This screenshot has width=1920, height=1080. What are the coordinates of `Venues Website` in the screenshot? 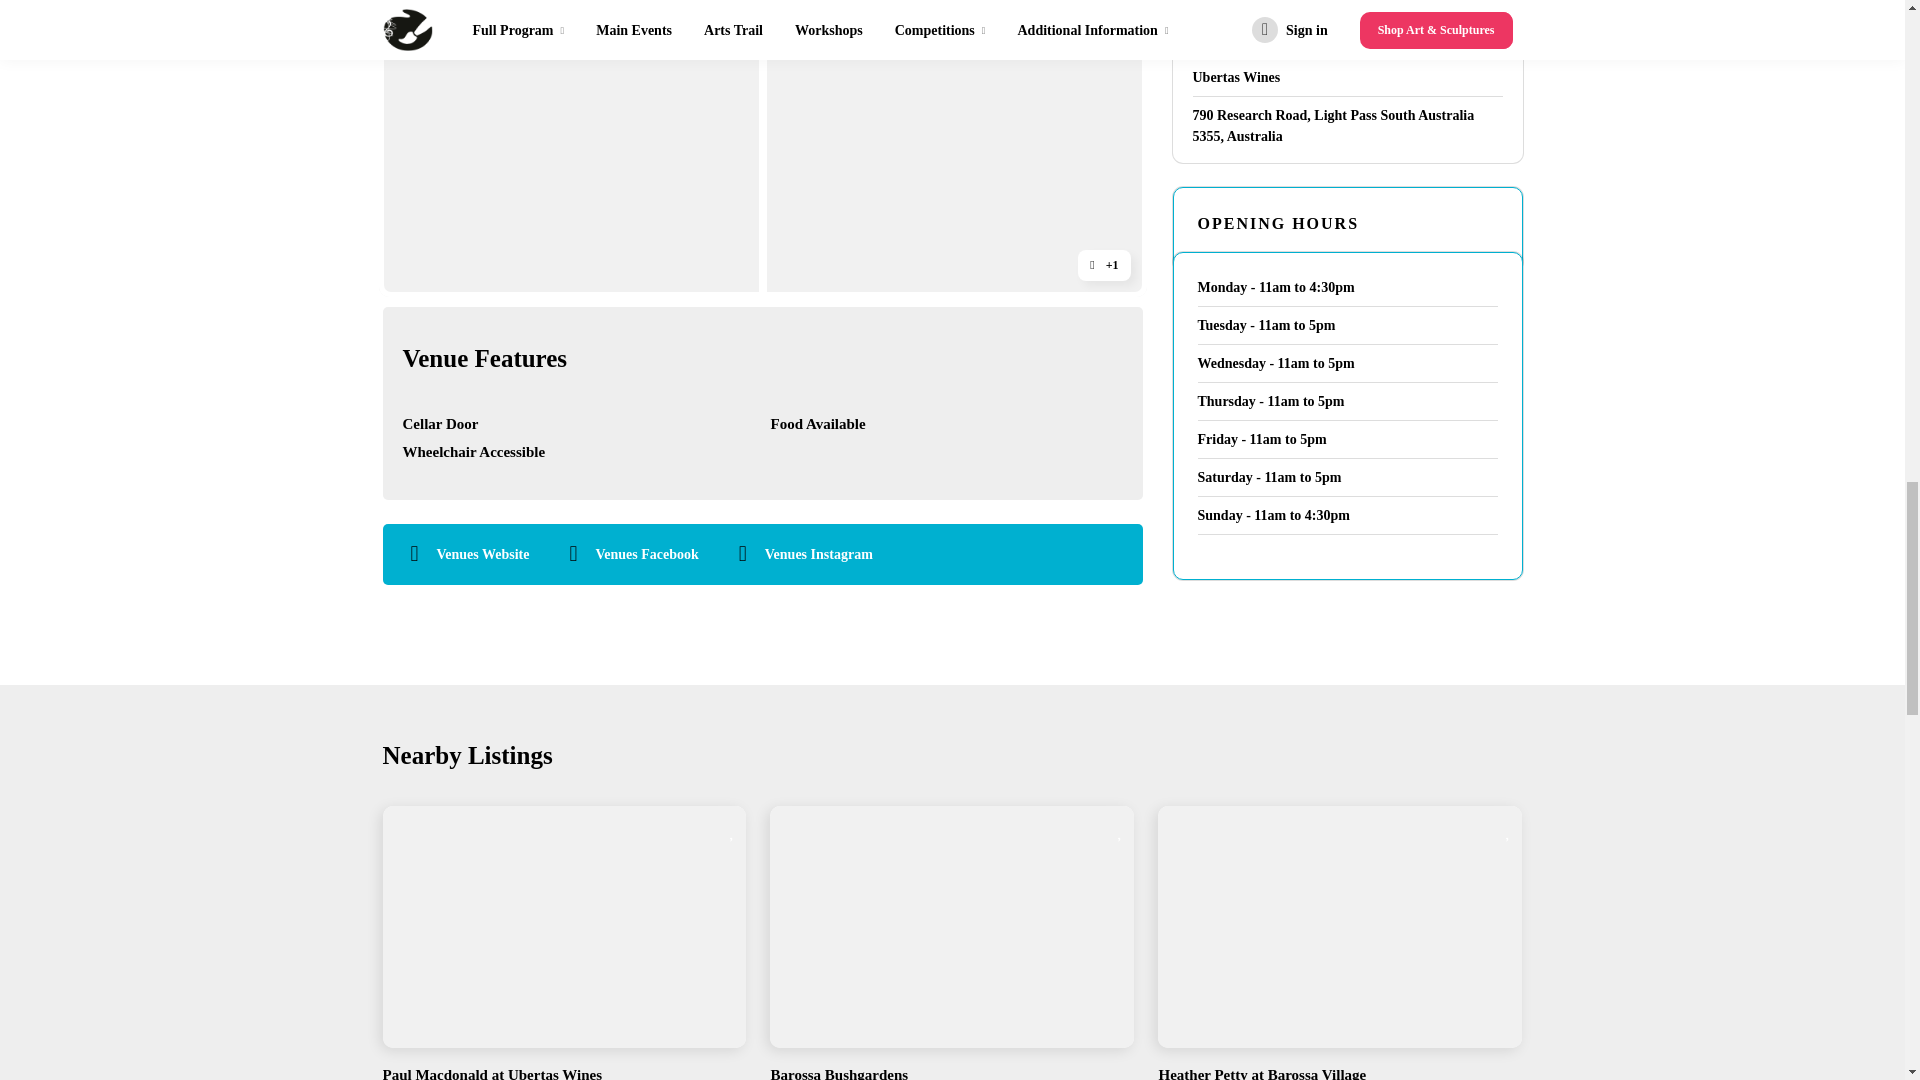 It's located at (482, 554).